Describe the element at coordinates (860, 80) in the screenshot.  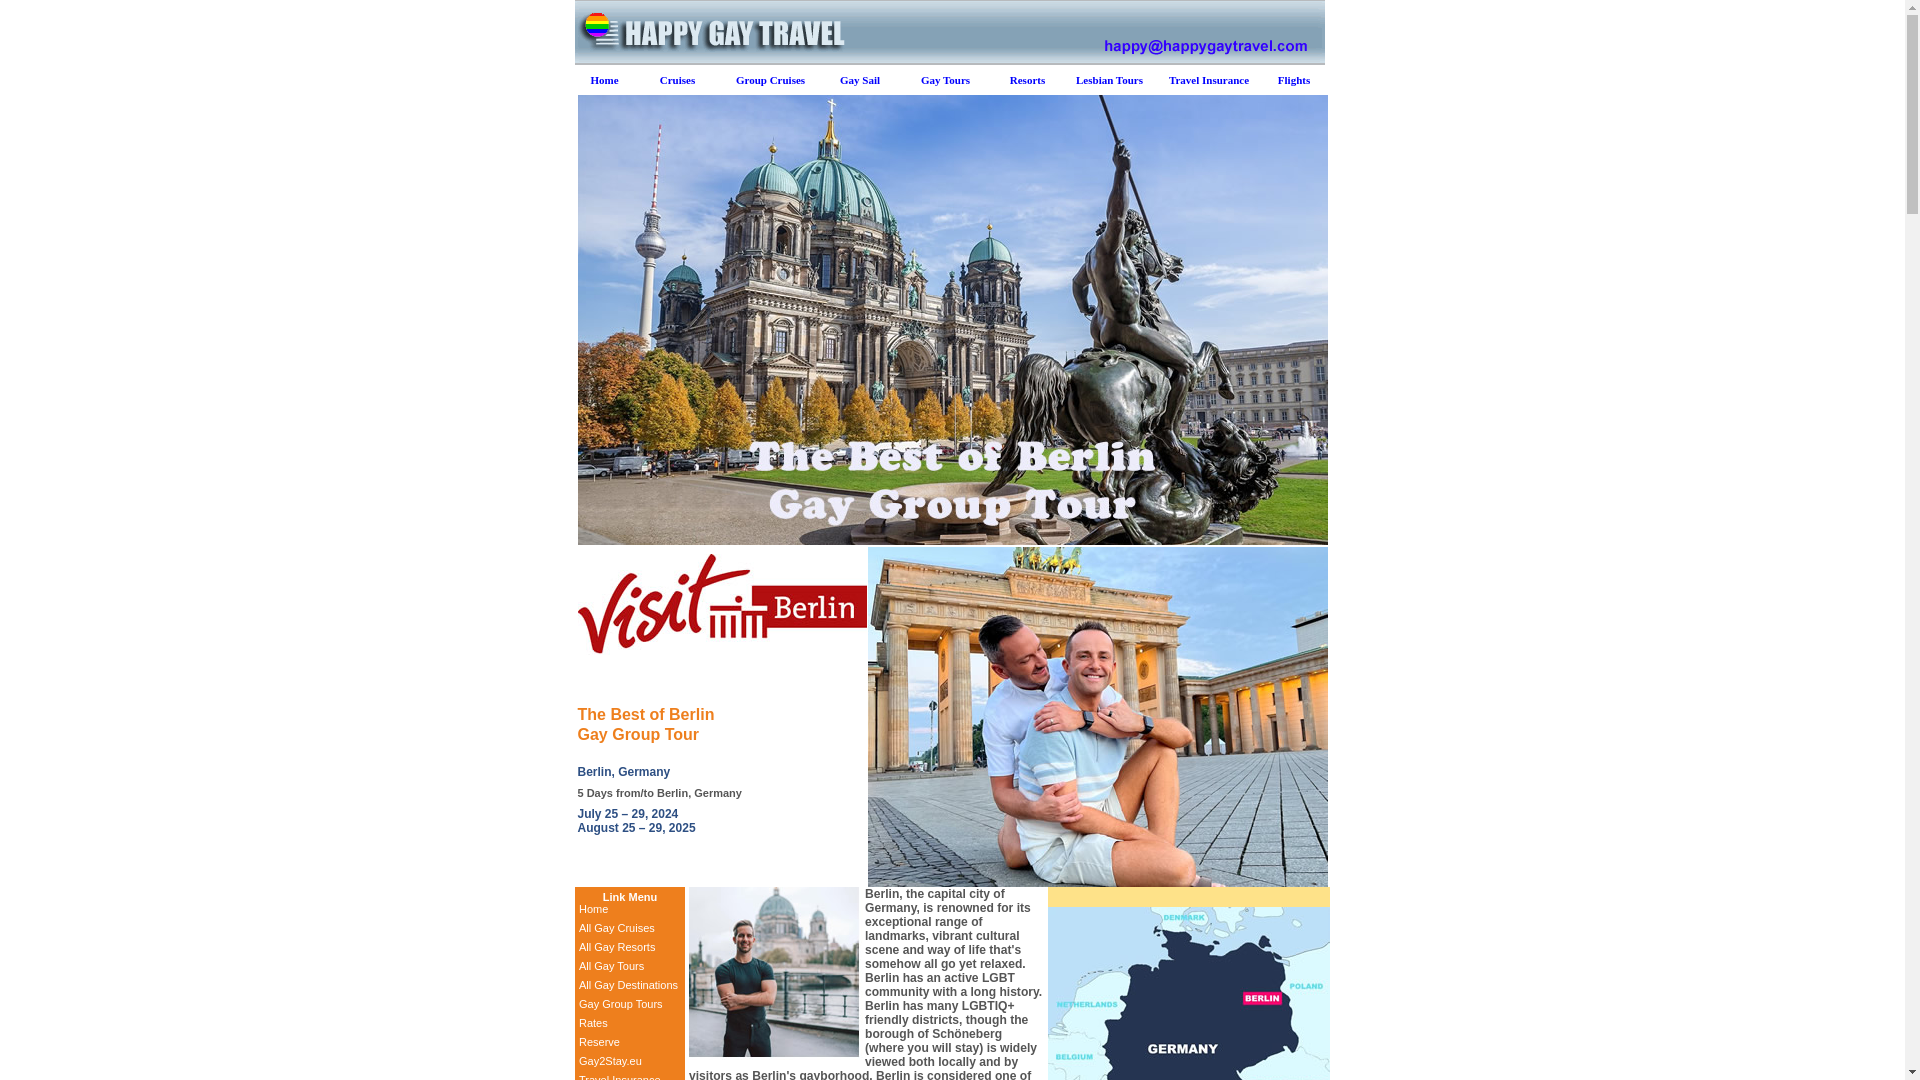
I see `Gay Sail` at that location.